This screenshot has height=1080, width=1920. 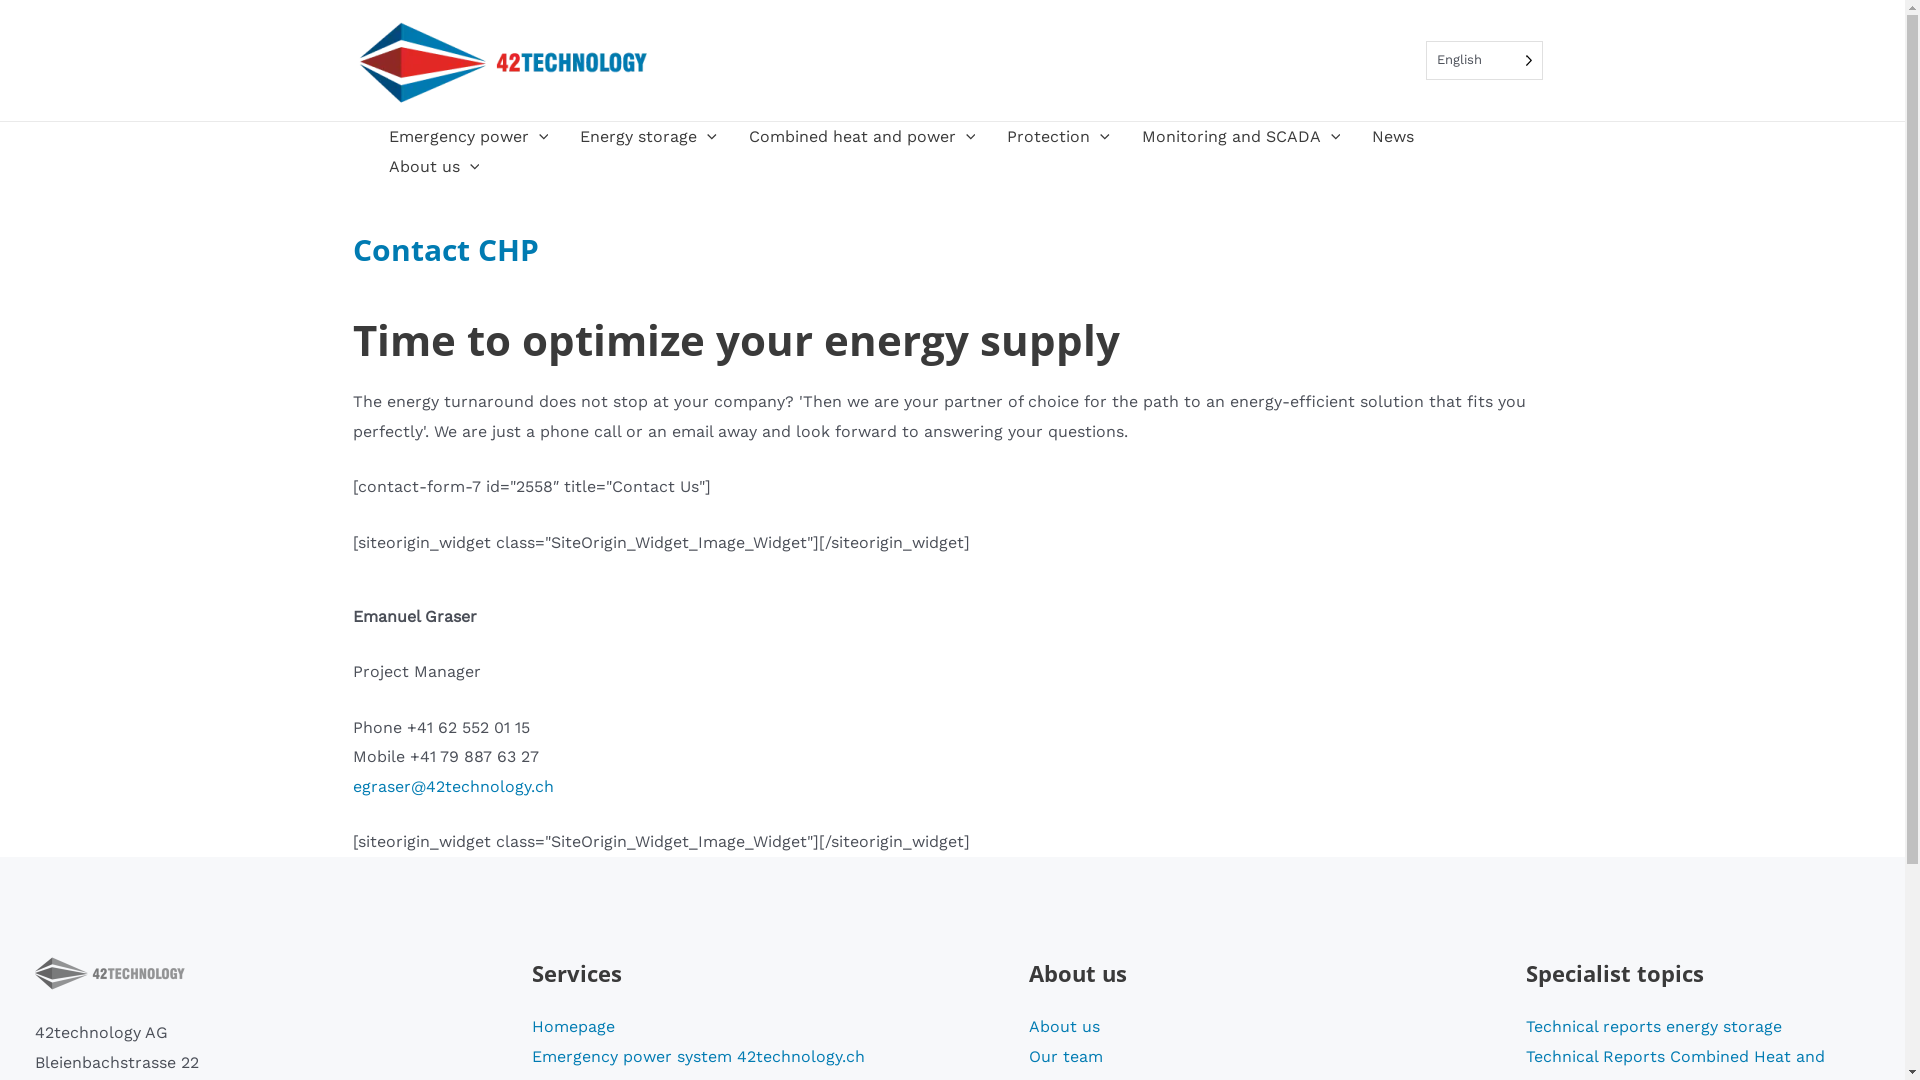 What do you see at coordinates (1066, 1056) in the screenshot?
I see `Our team` at bounding box center [1066, 1056].